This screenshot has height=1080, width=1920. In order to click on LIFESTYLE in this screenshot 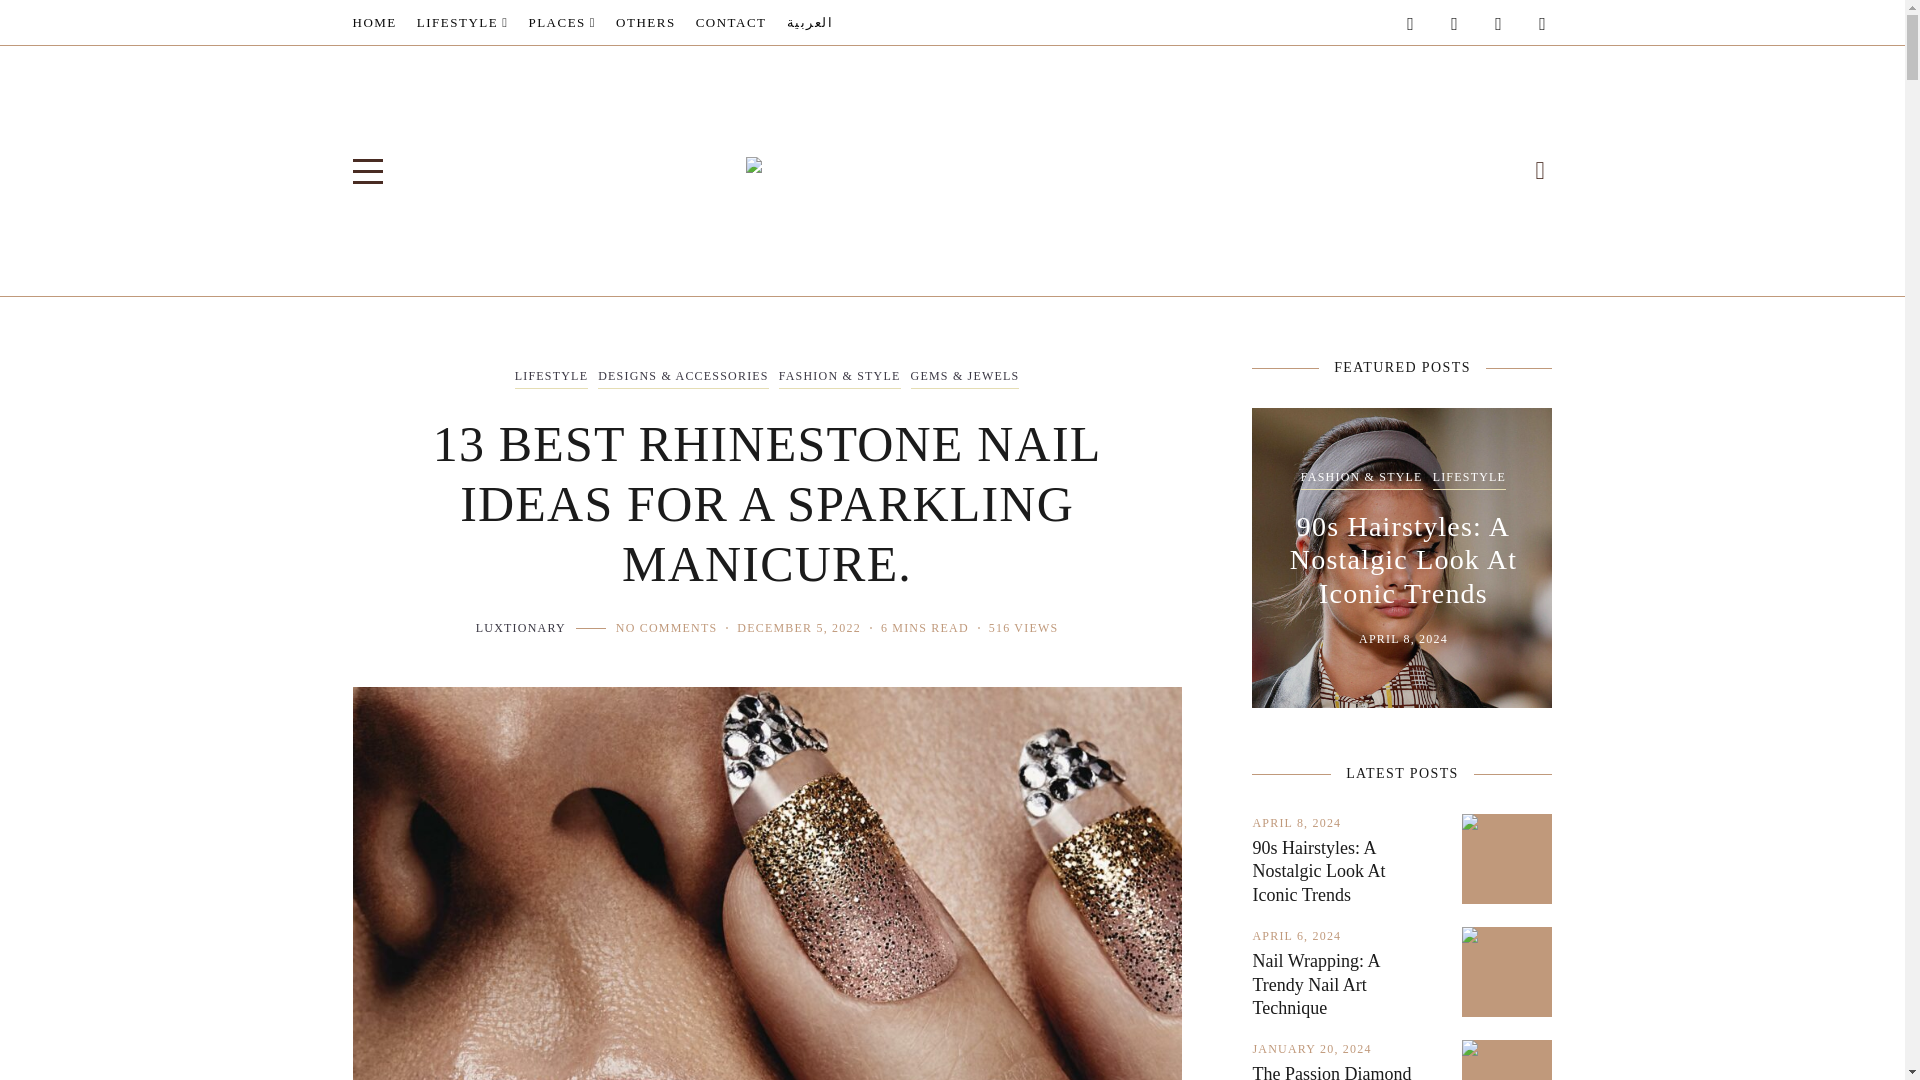, I will do `click(462, 22)`.